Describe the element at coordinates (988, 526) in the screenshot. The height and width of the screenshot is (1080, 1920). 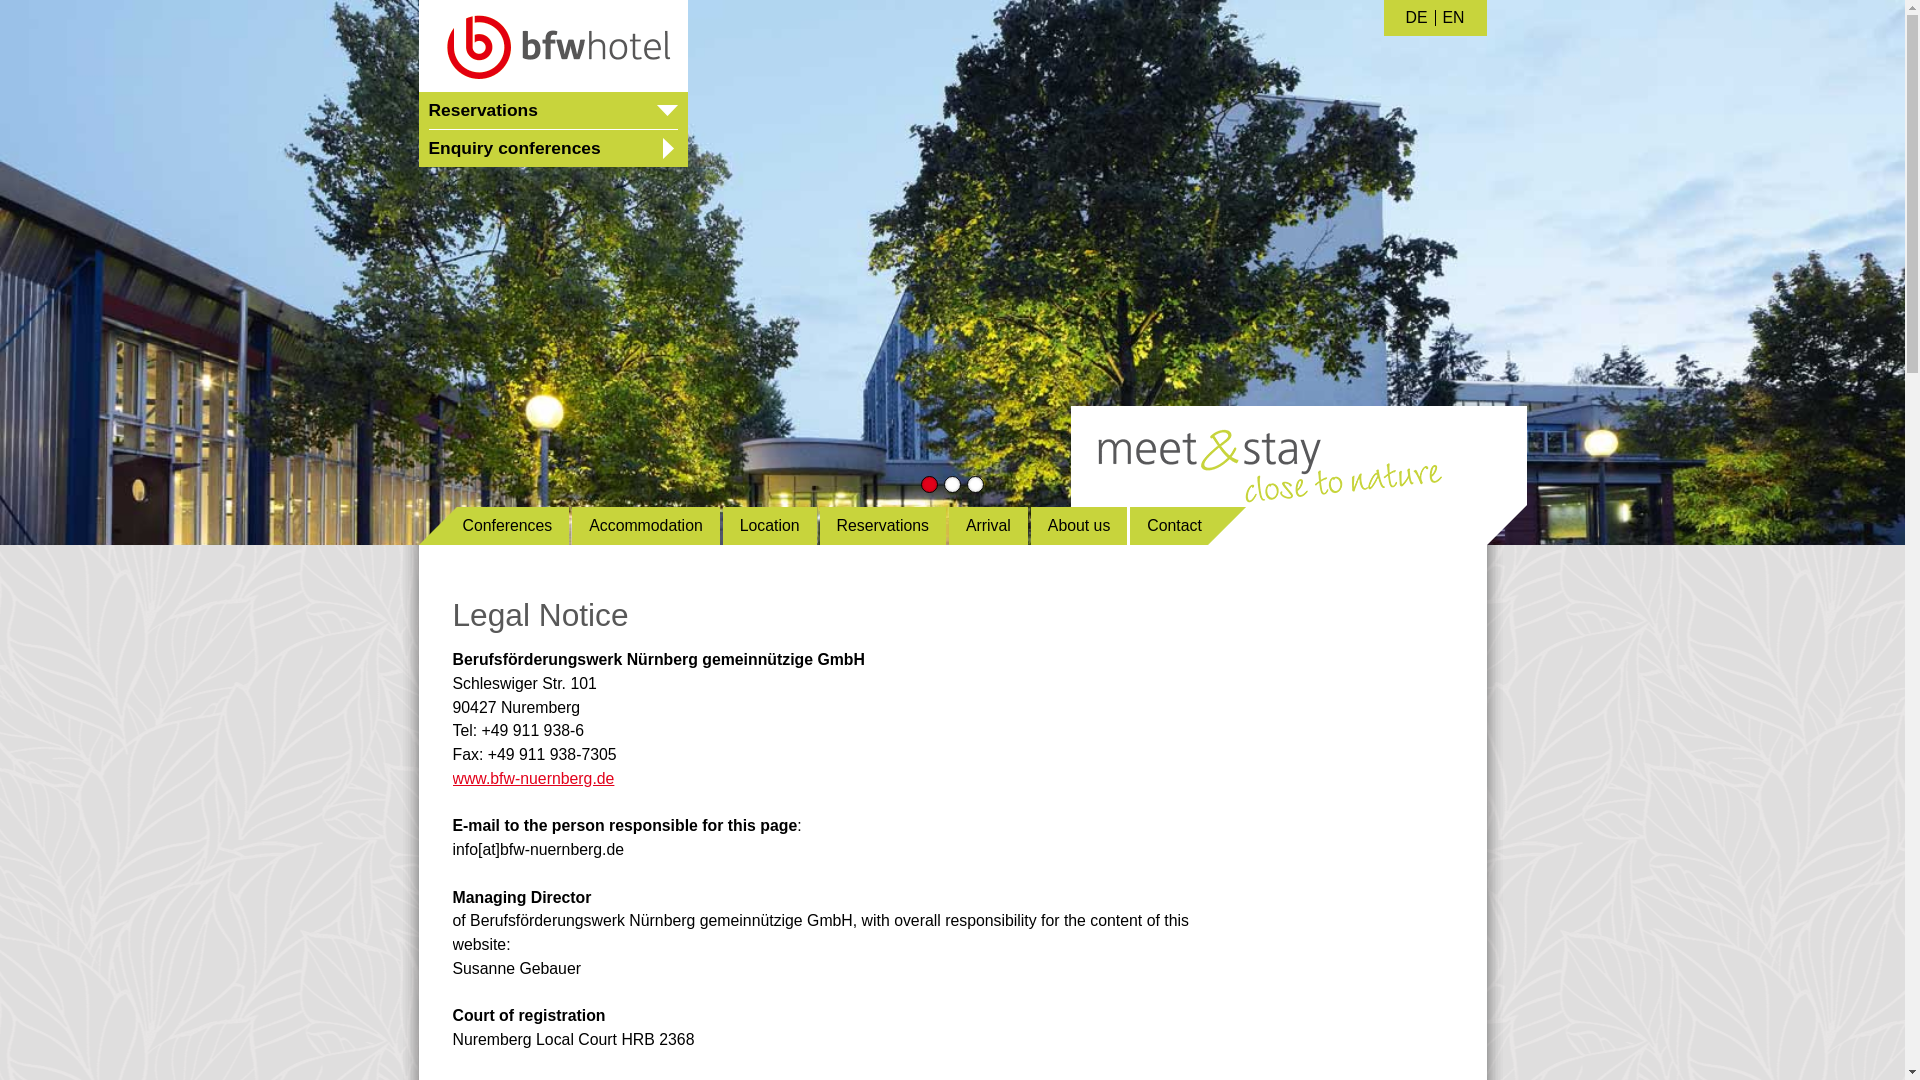
I see `Arrival` at that location.